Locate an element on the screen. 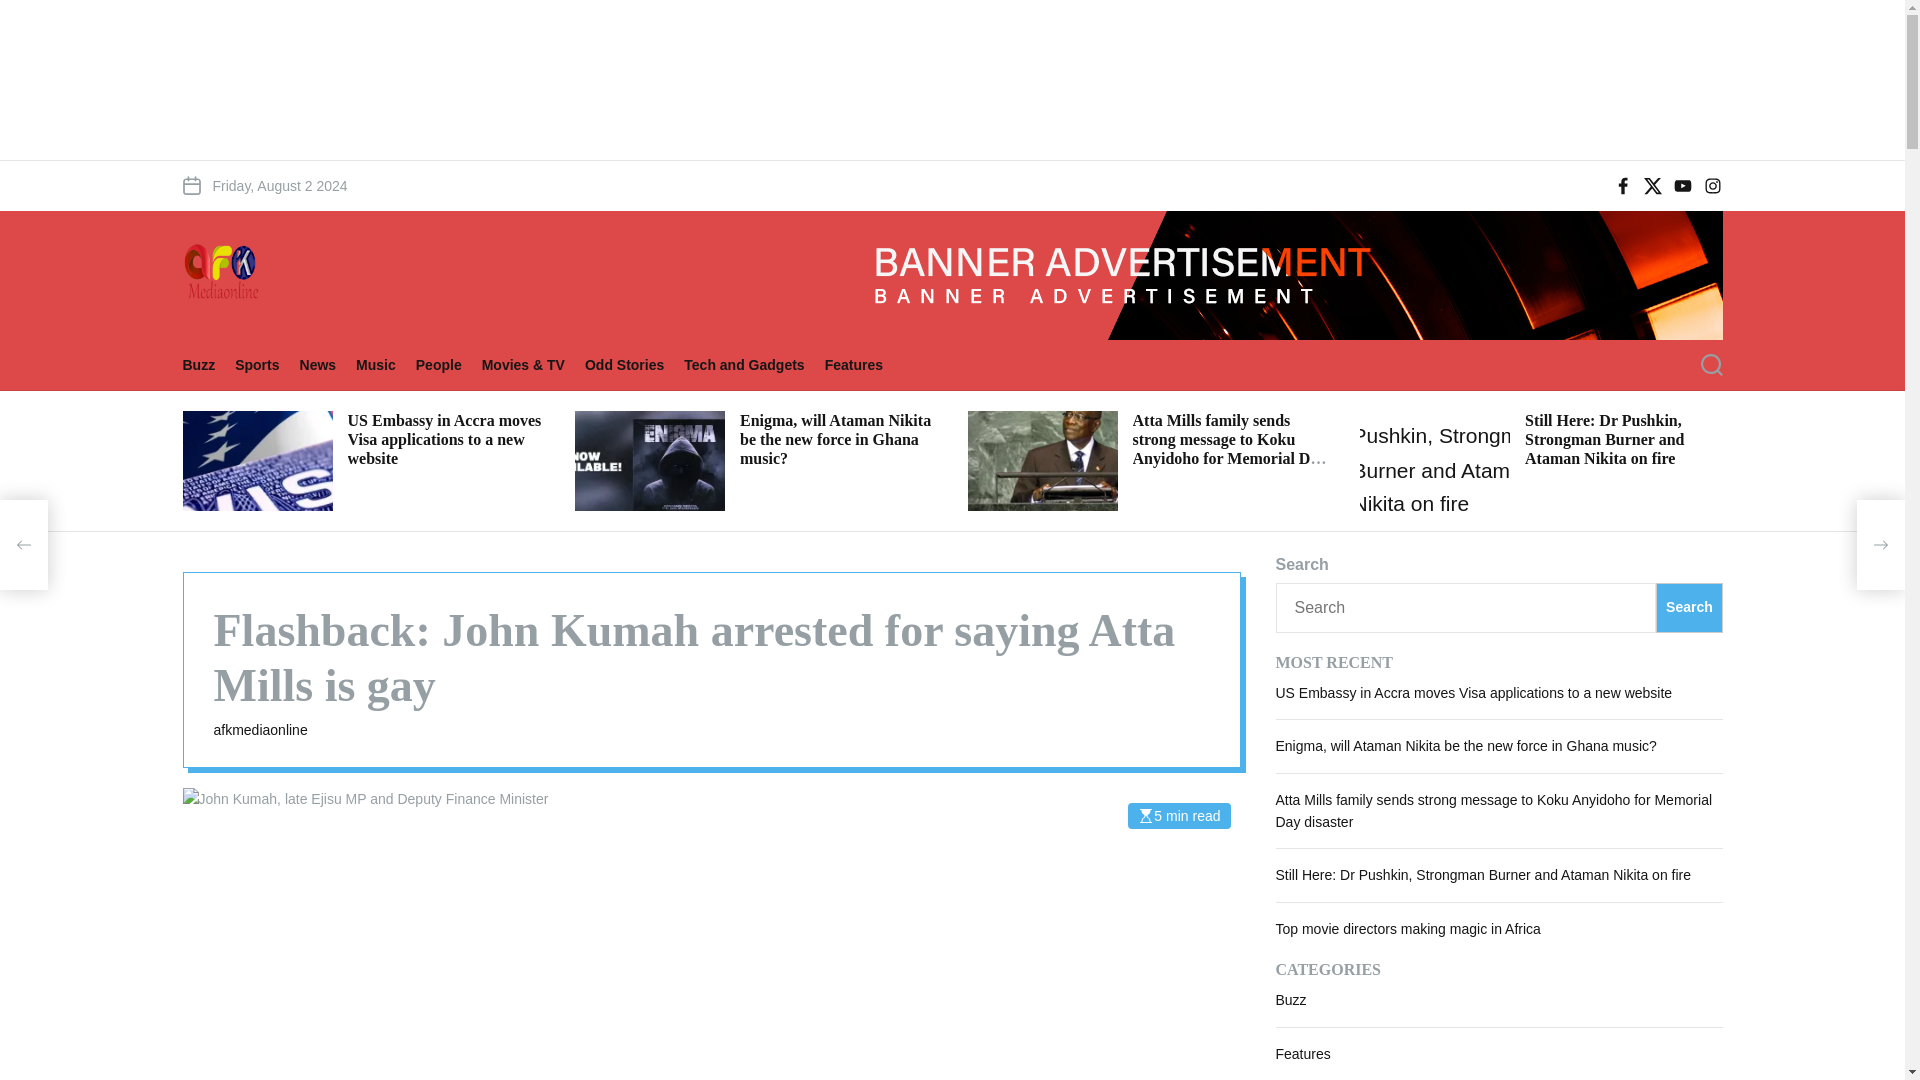  Features is located at coordinates (864, 364).